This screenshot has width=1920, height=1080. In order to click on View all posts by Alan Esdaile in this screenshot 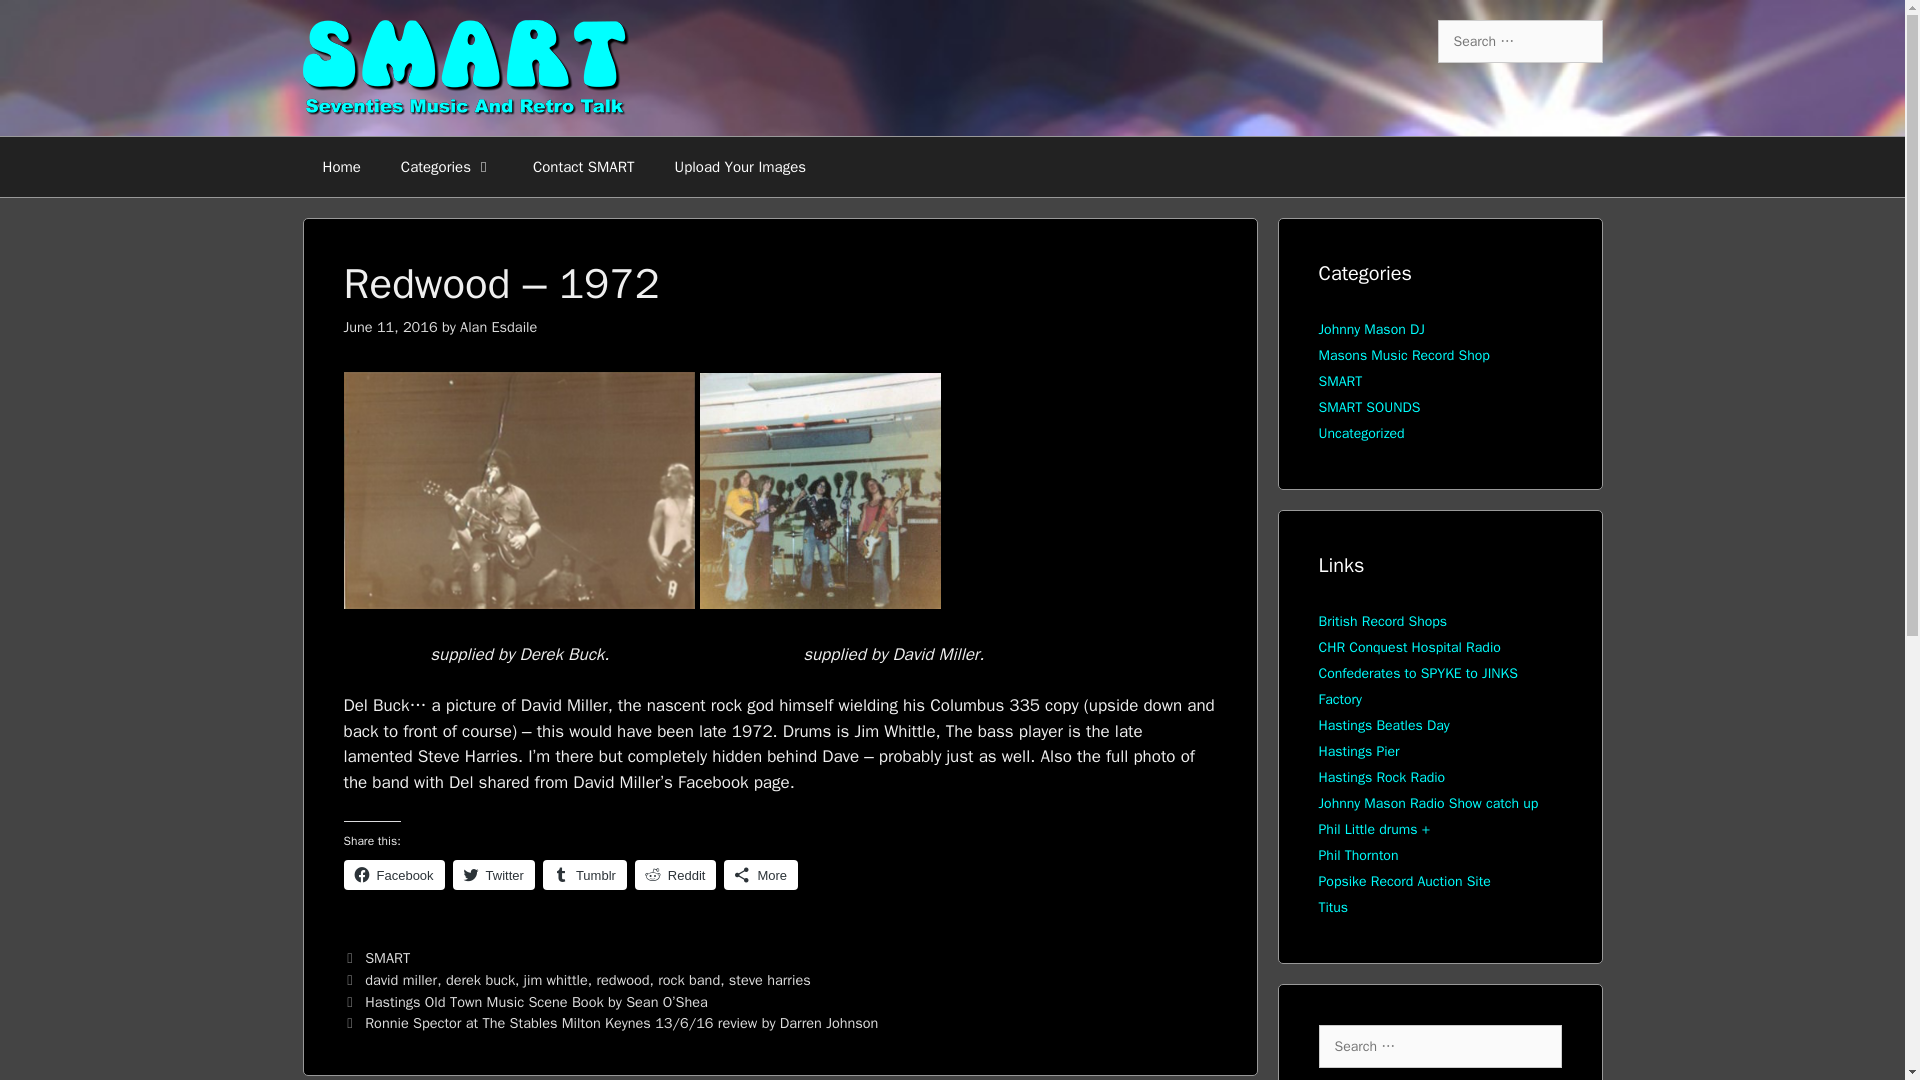, I will do `click(498, 326)`.